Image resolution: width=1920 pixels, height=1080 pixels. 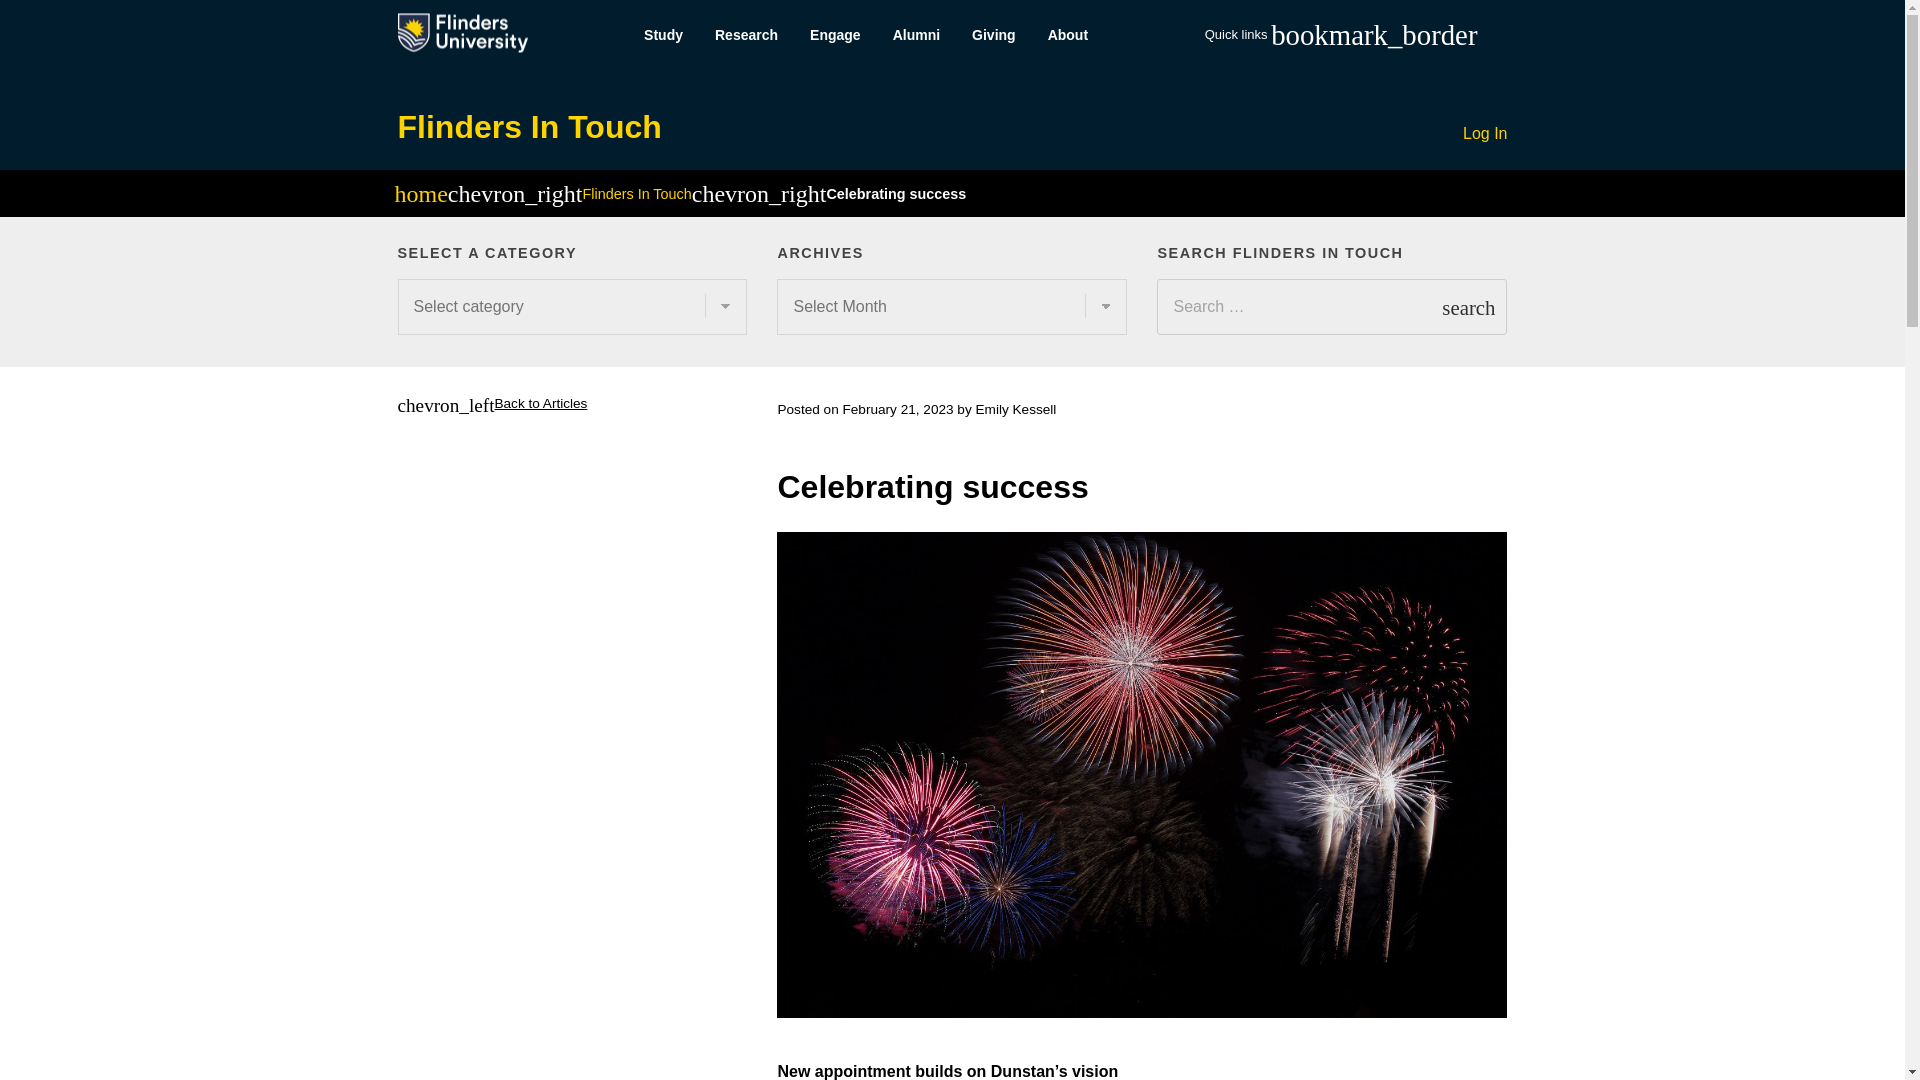 I want to click on About, so click(x=1068, y=35).